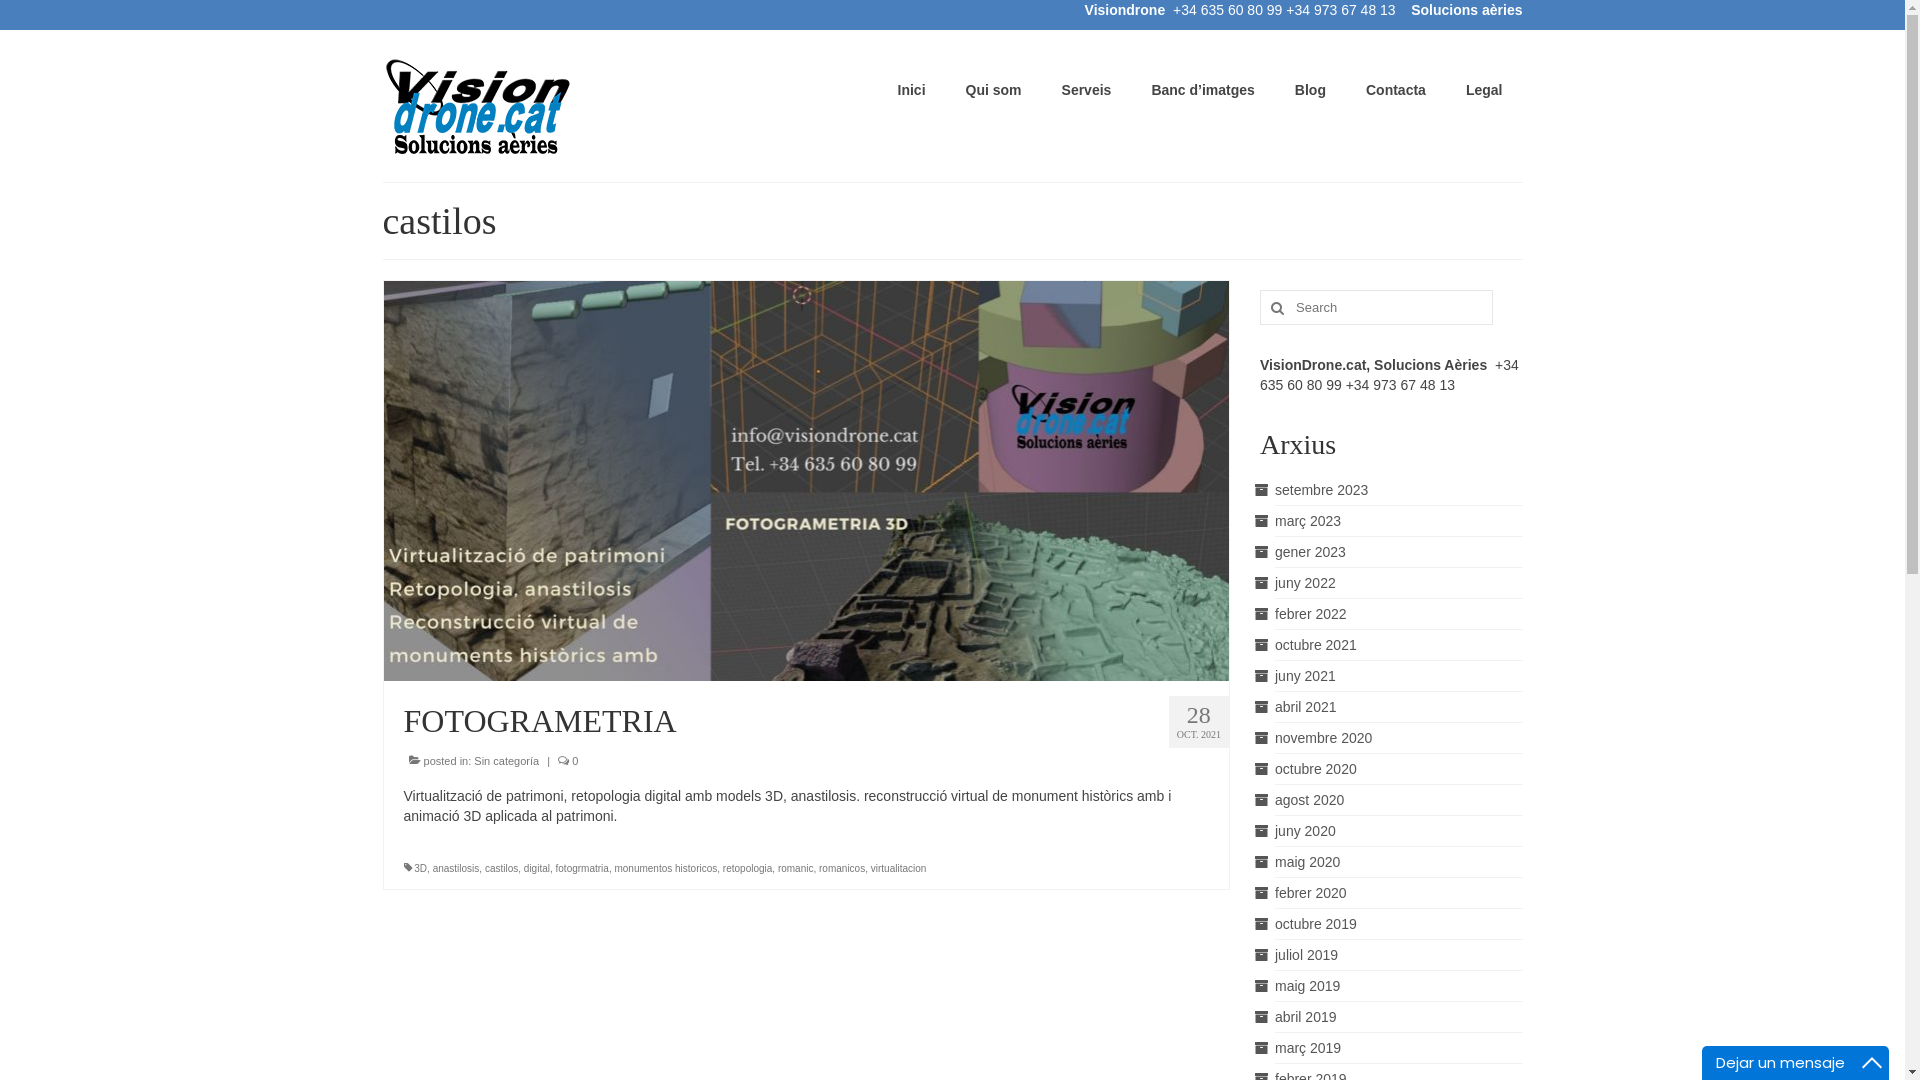  I want to click on juny 2021, so click(1306, 676).